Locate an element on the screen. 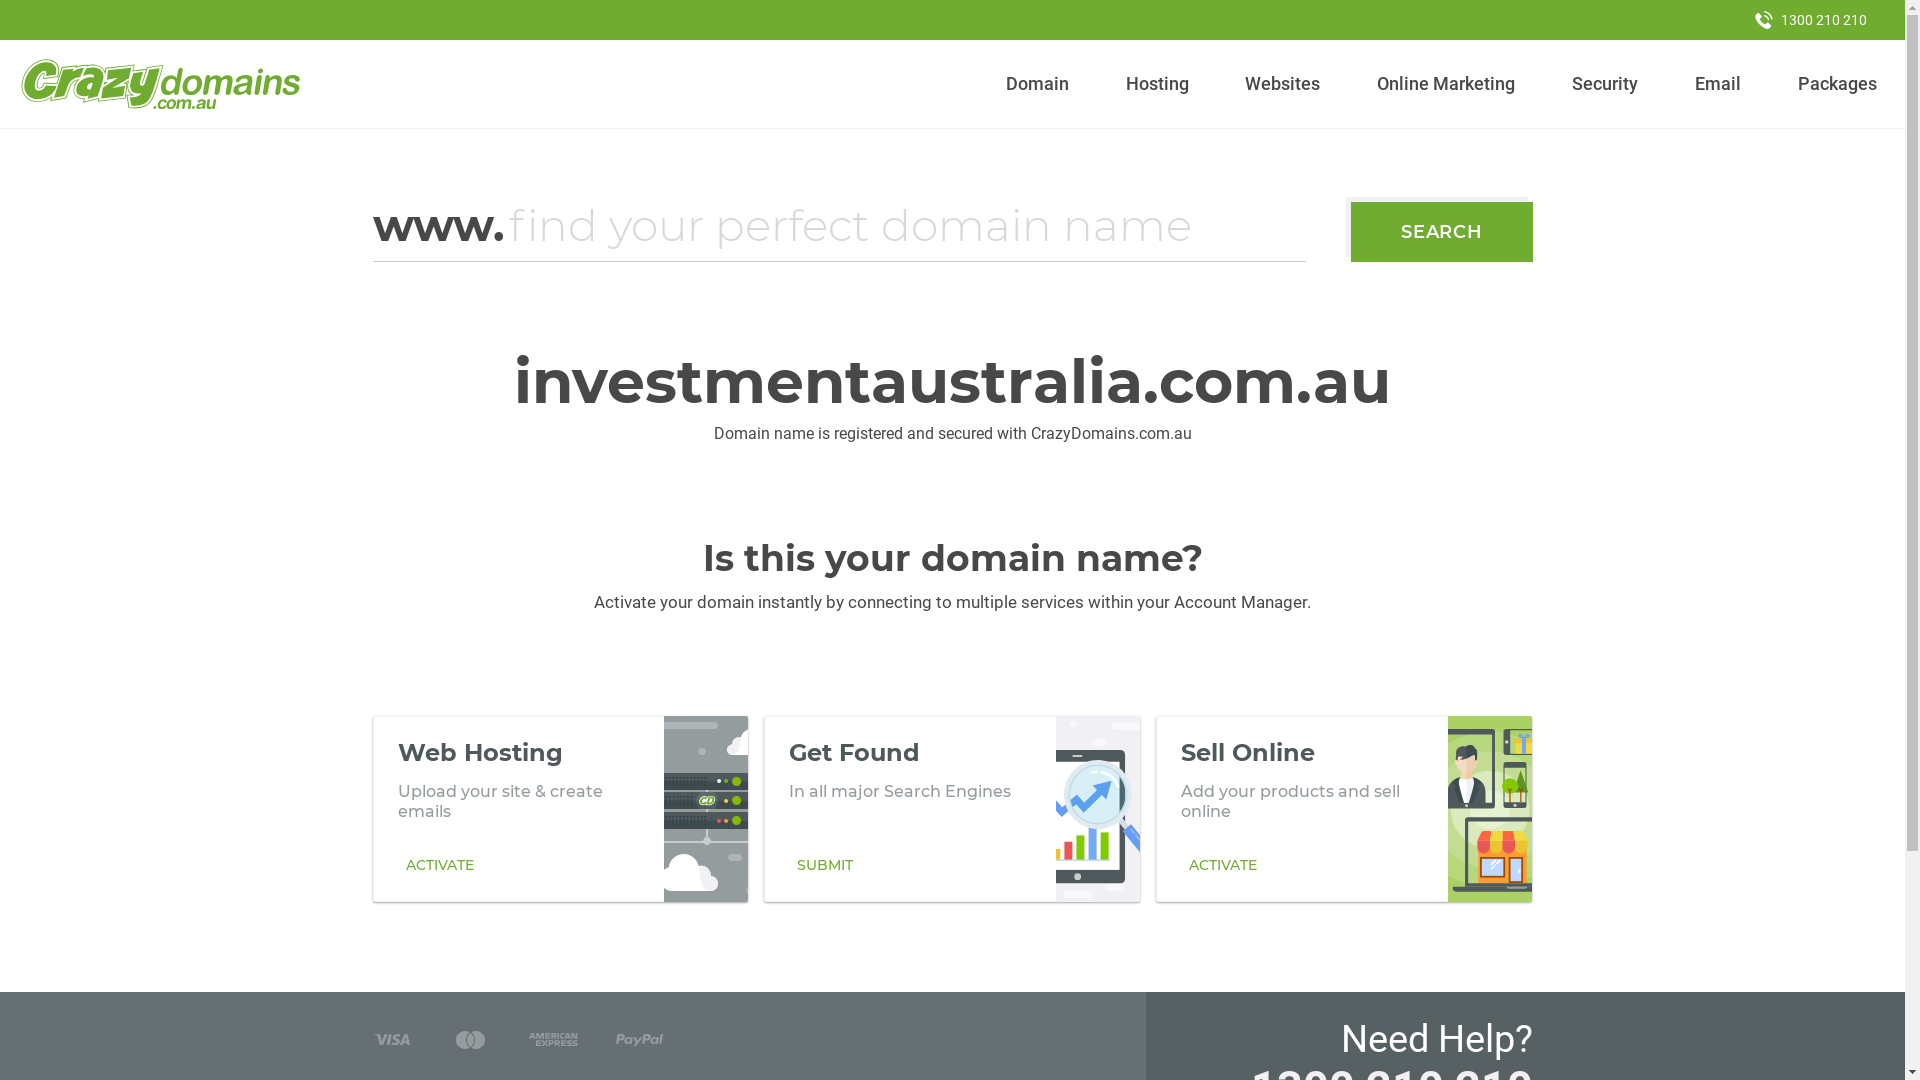 This screenshot has height=1080, width=1920. Sell Online
Add your products and sell online
ACTIVATE is located at coordinates (1344, 809).